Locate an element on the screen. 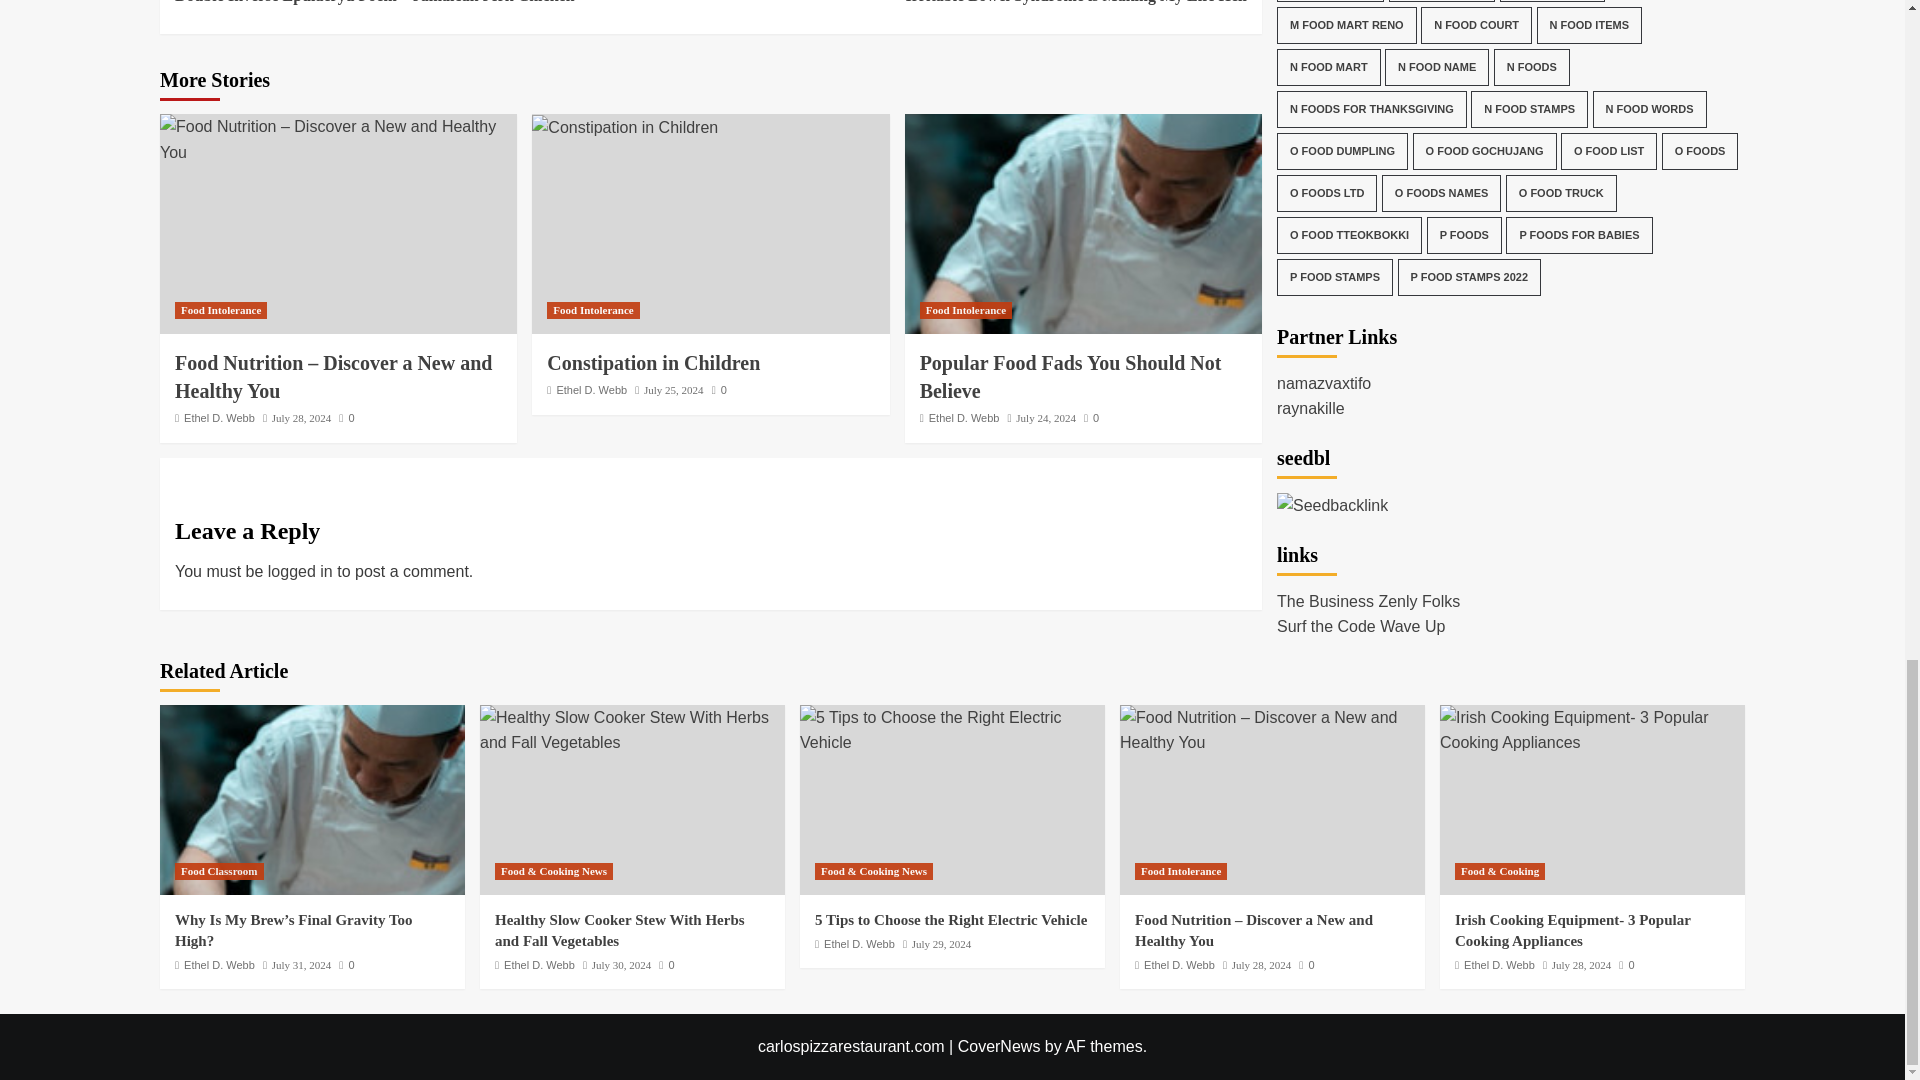 The image size is (1920, 1080). Ethel D. Webb is located at coordinates (592, 390).